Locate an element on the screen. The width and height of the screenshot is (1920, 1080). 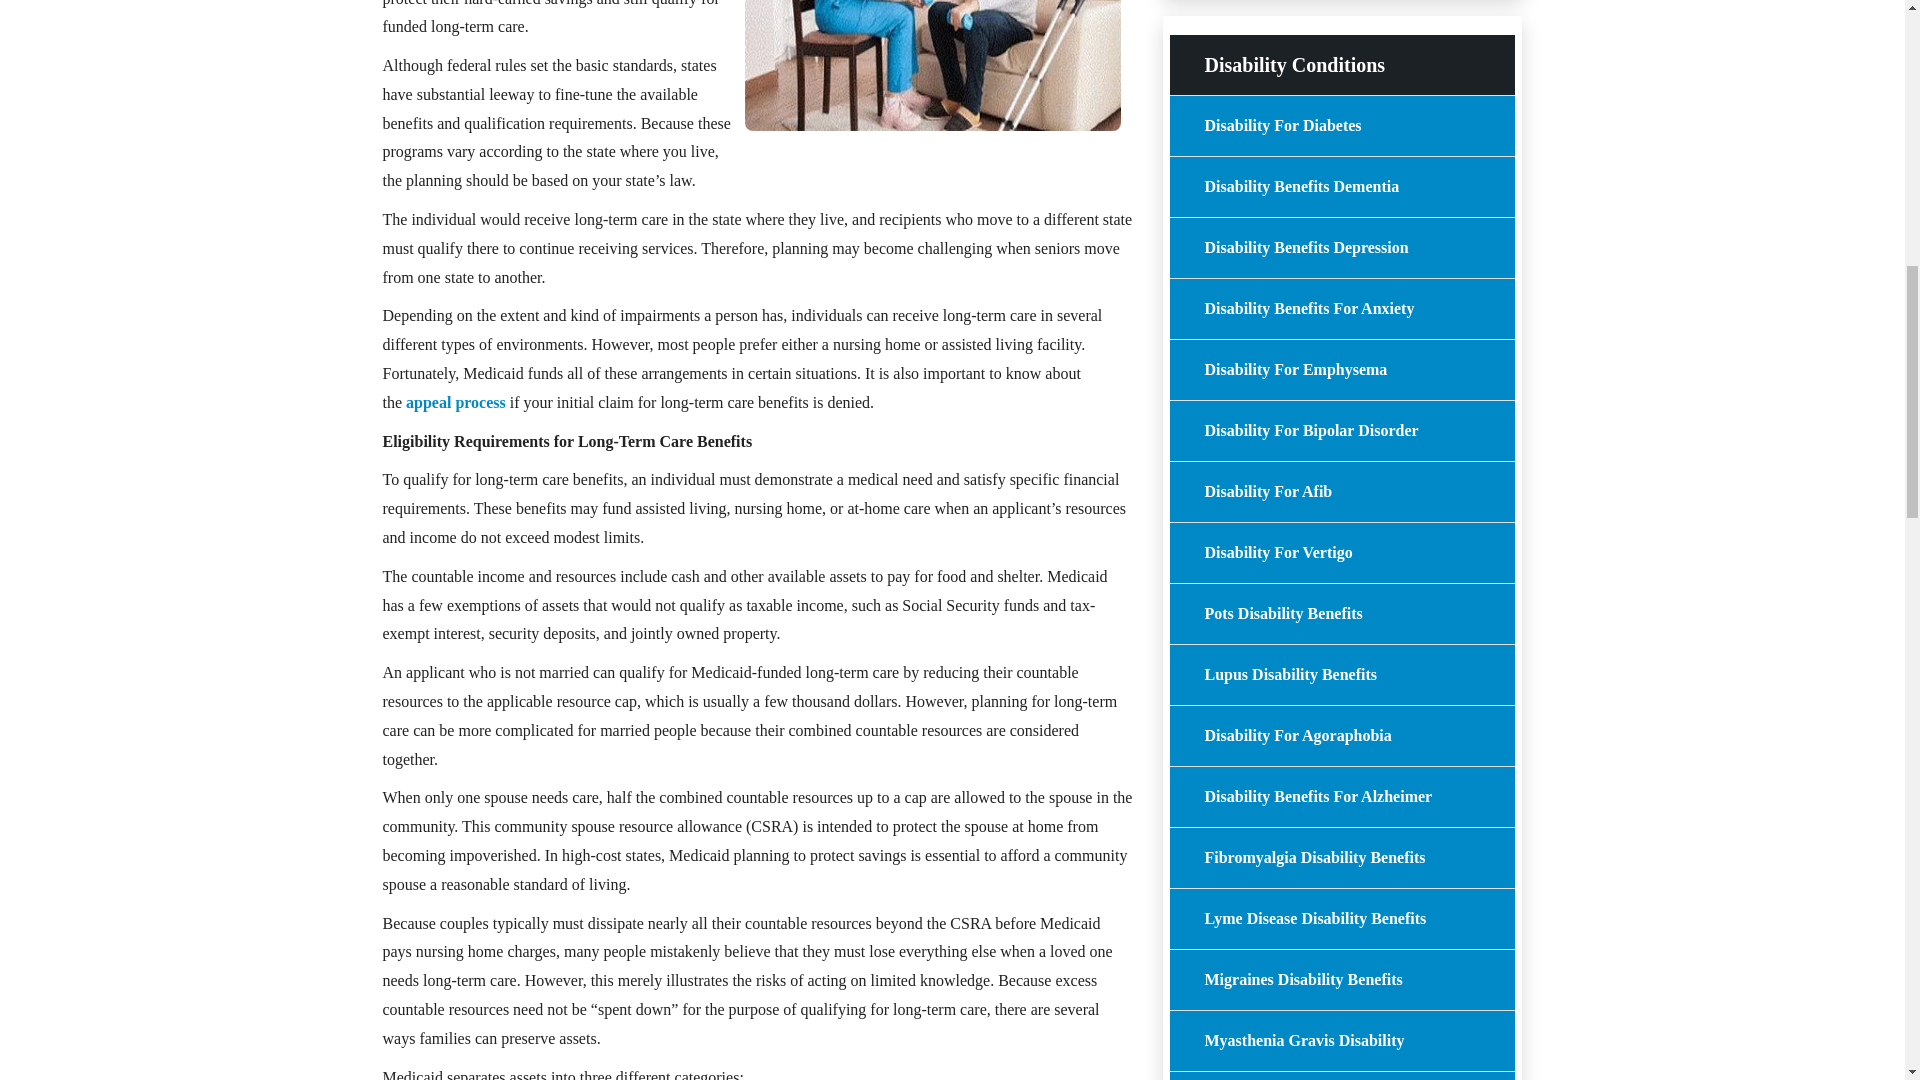
Disability Conditions is located at coordinates (1342, 64).